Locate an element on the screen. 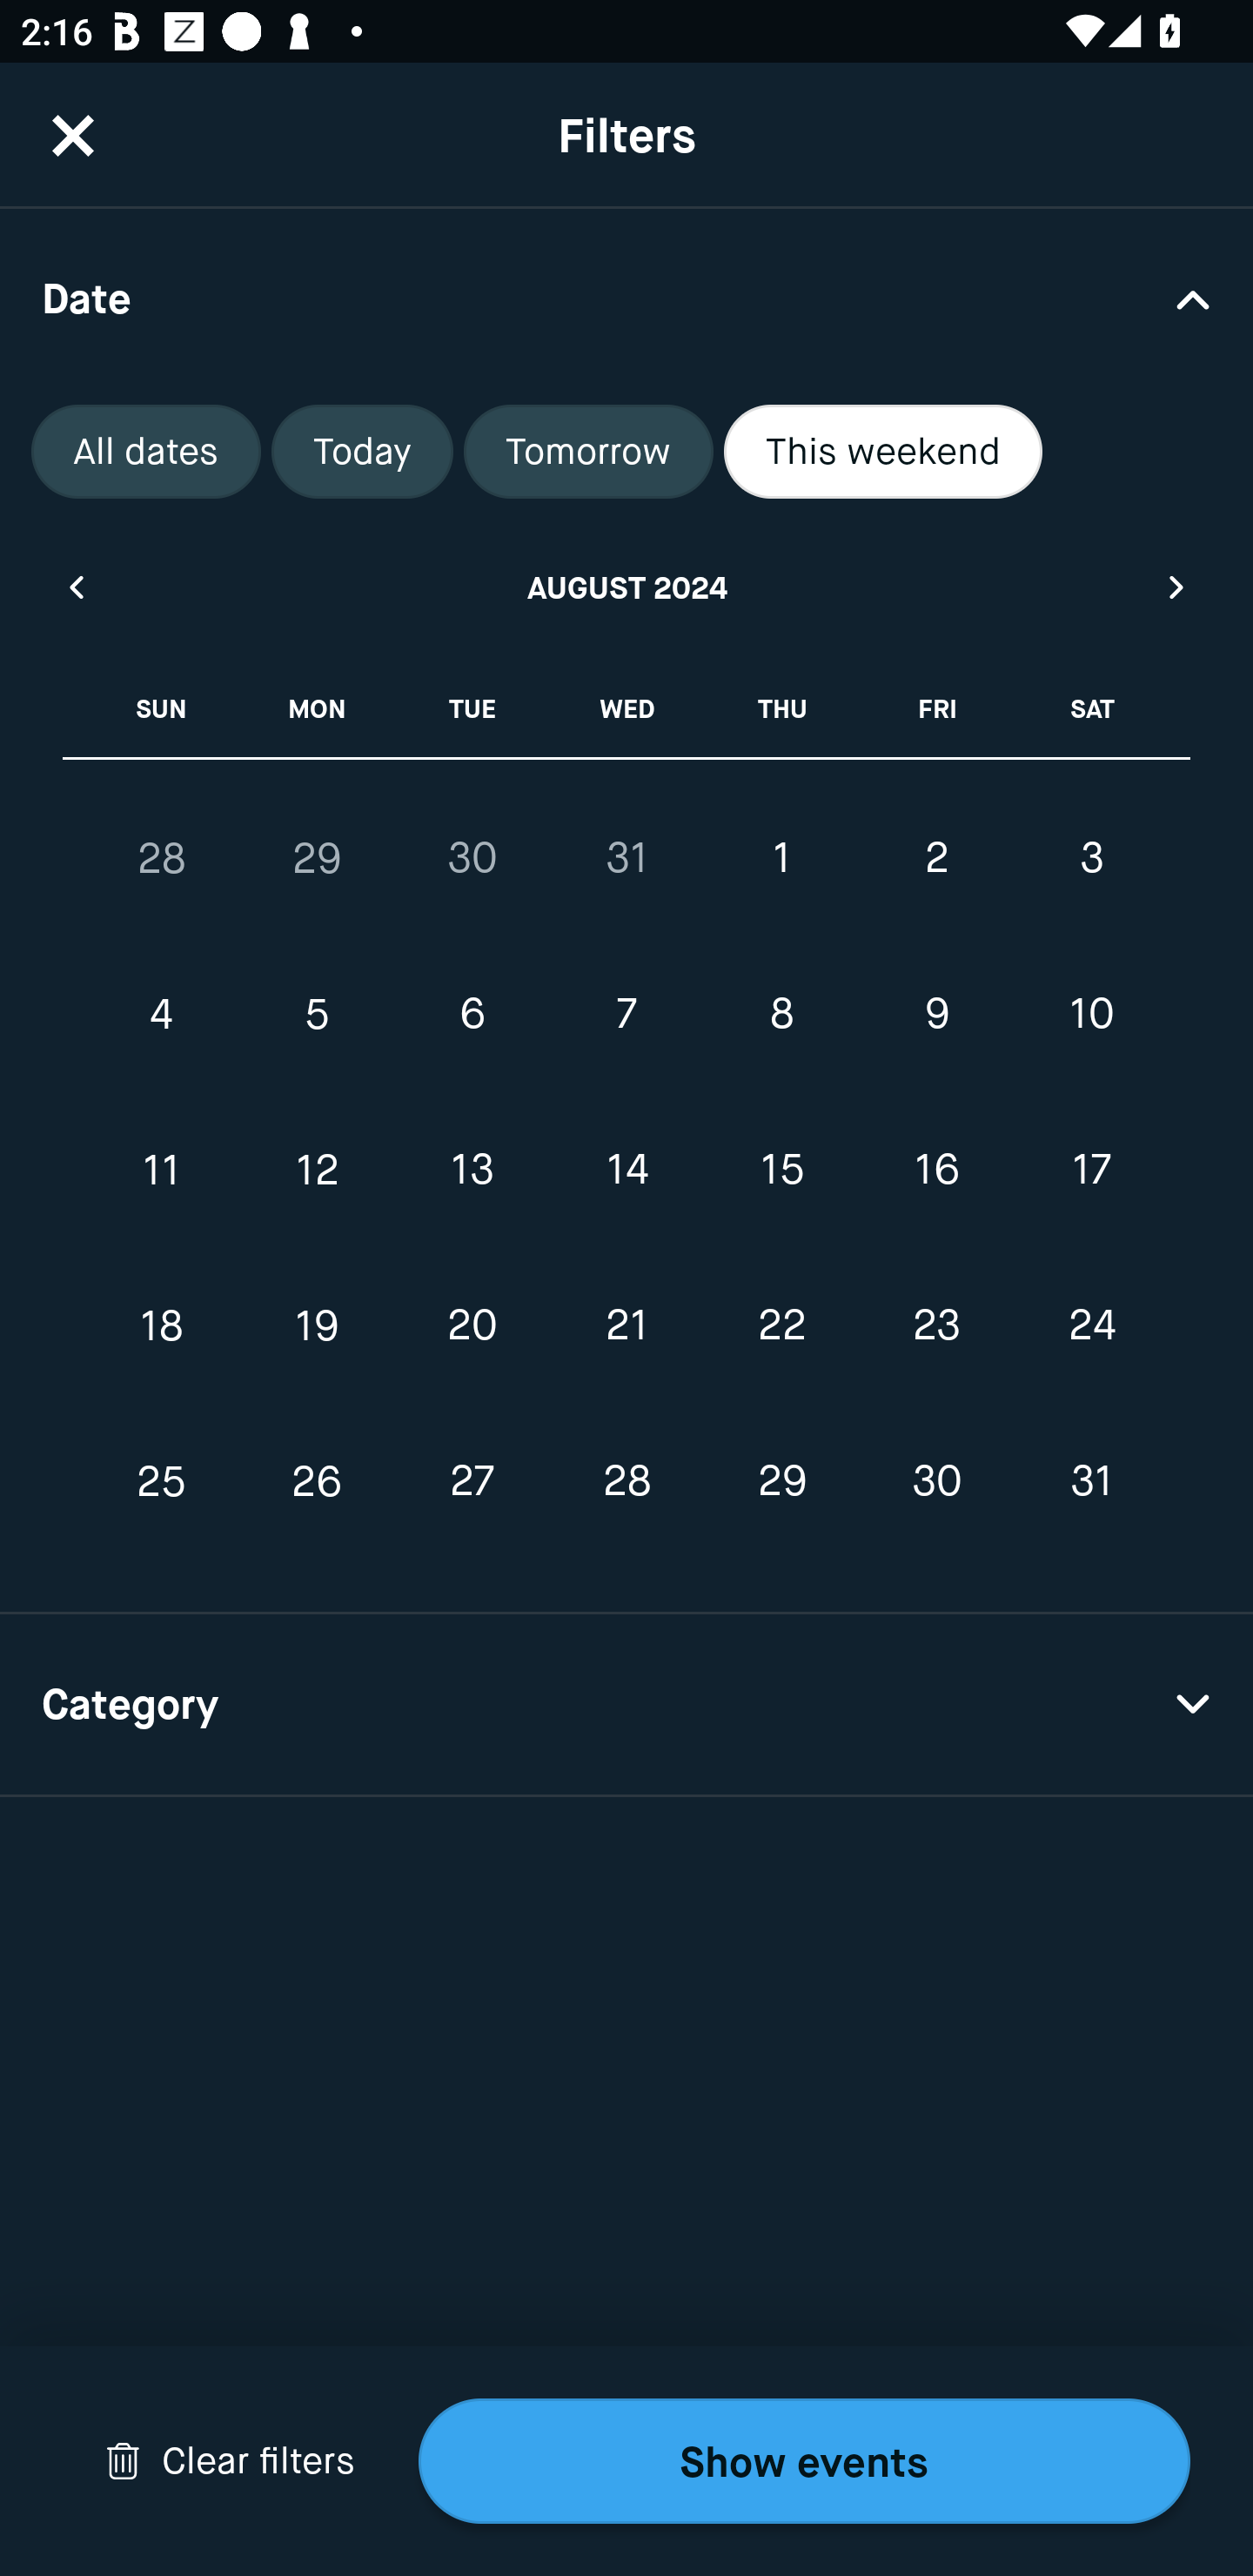 The width and height of the screenshot is (1253, 2576). 23 is located at coordinates (936, 1325).